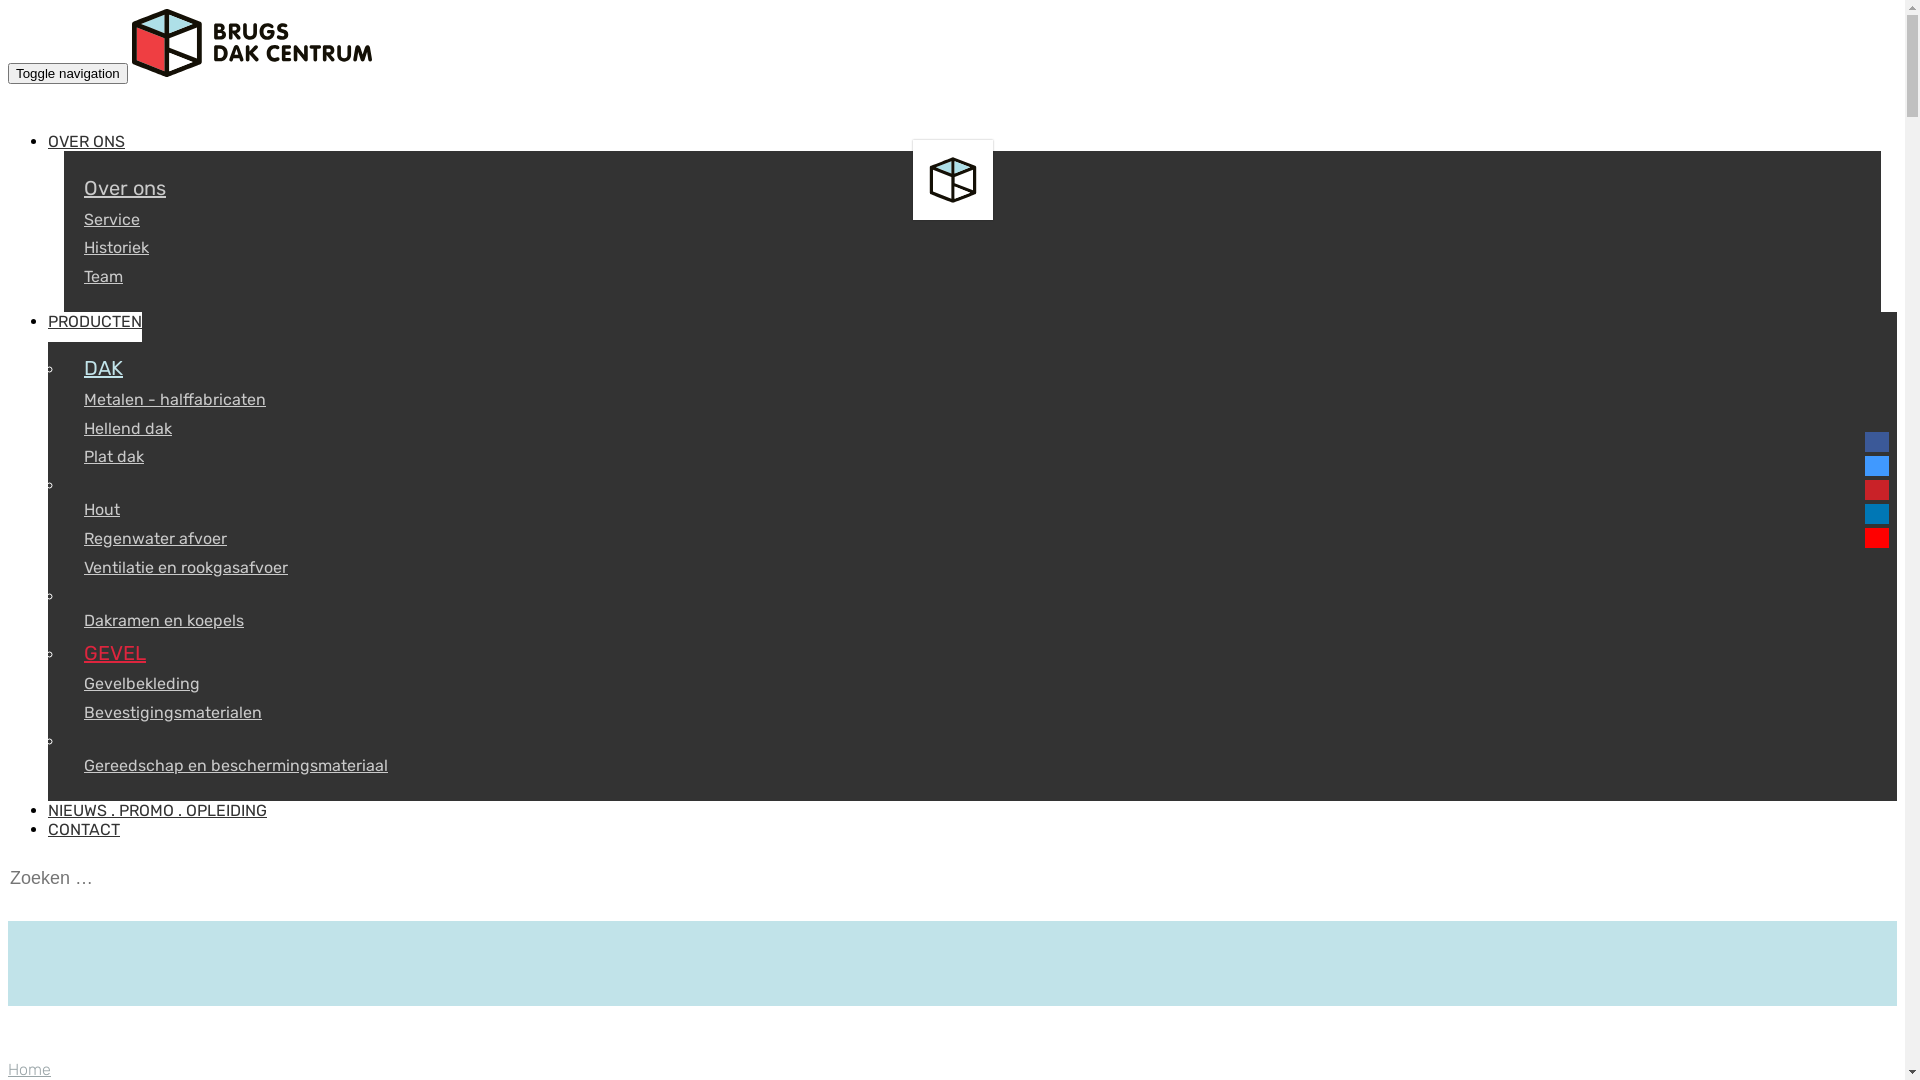  Describe the element at coordinates (972, 248) in the screenshot. I see `Historiek` at that location.